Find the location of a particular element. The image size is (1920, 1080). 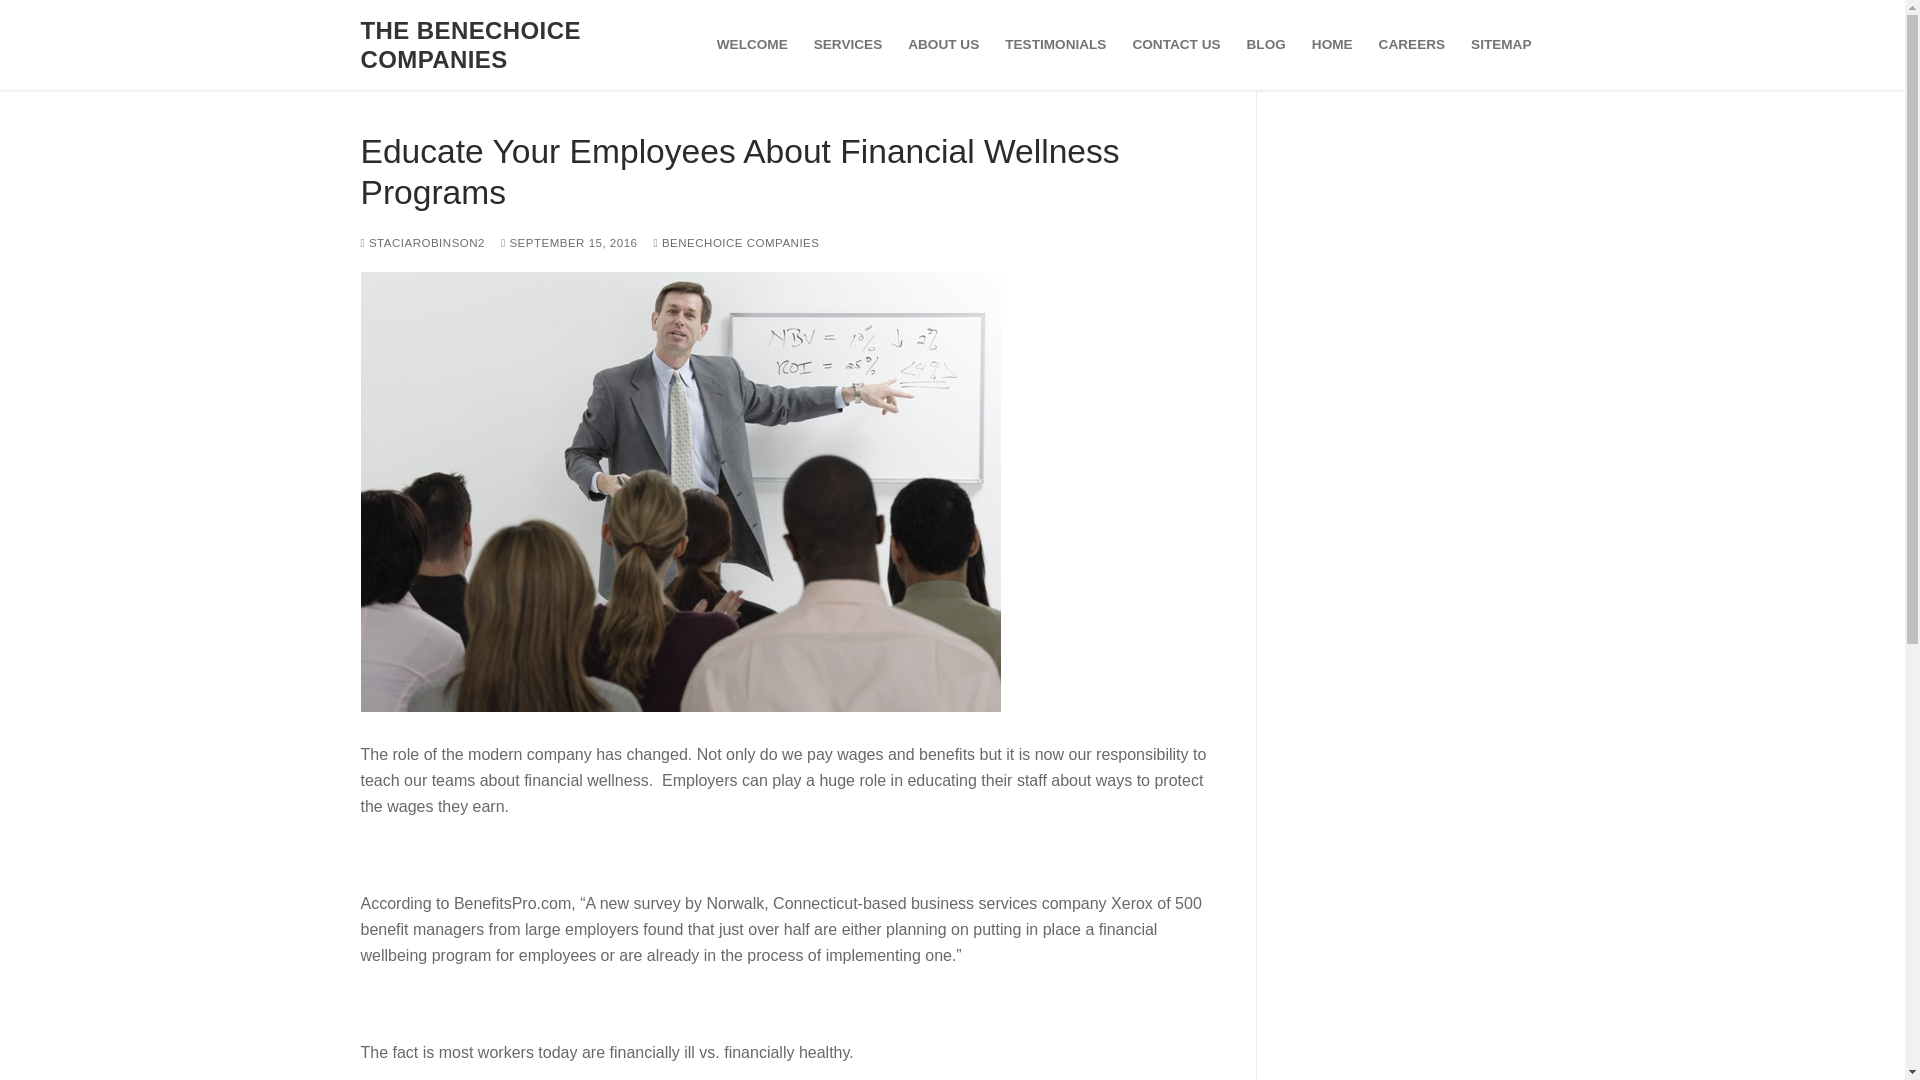

SEPTEMBER 15, 2016 is located at coordinates (569, 242).